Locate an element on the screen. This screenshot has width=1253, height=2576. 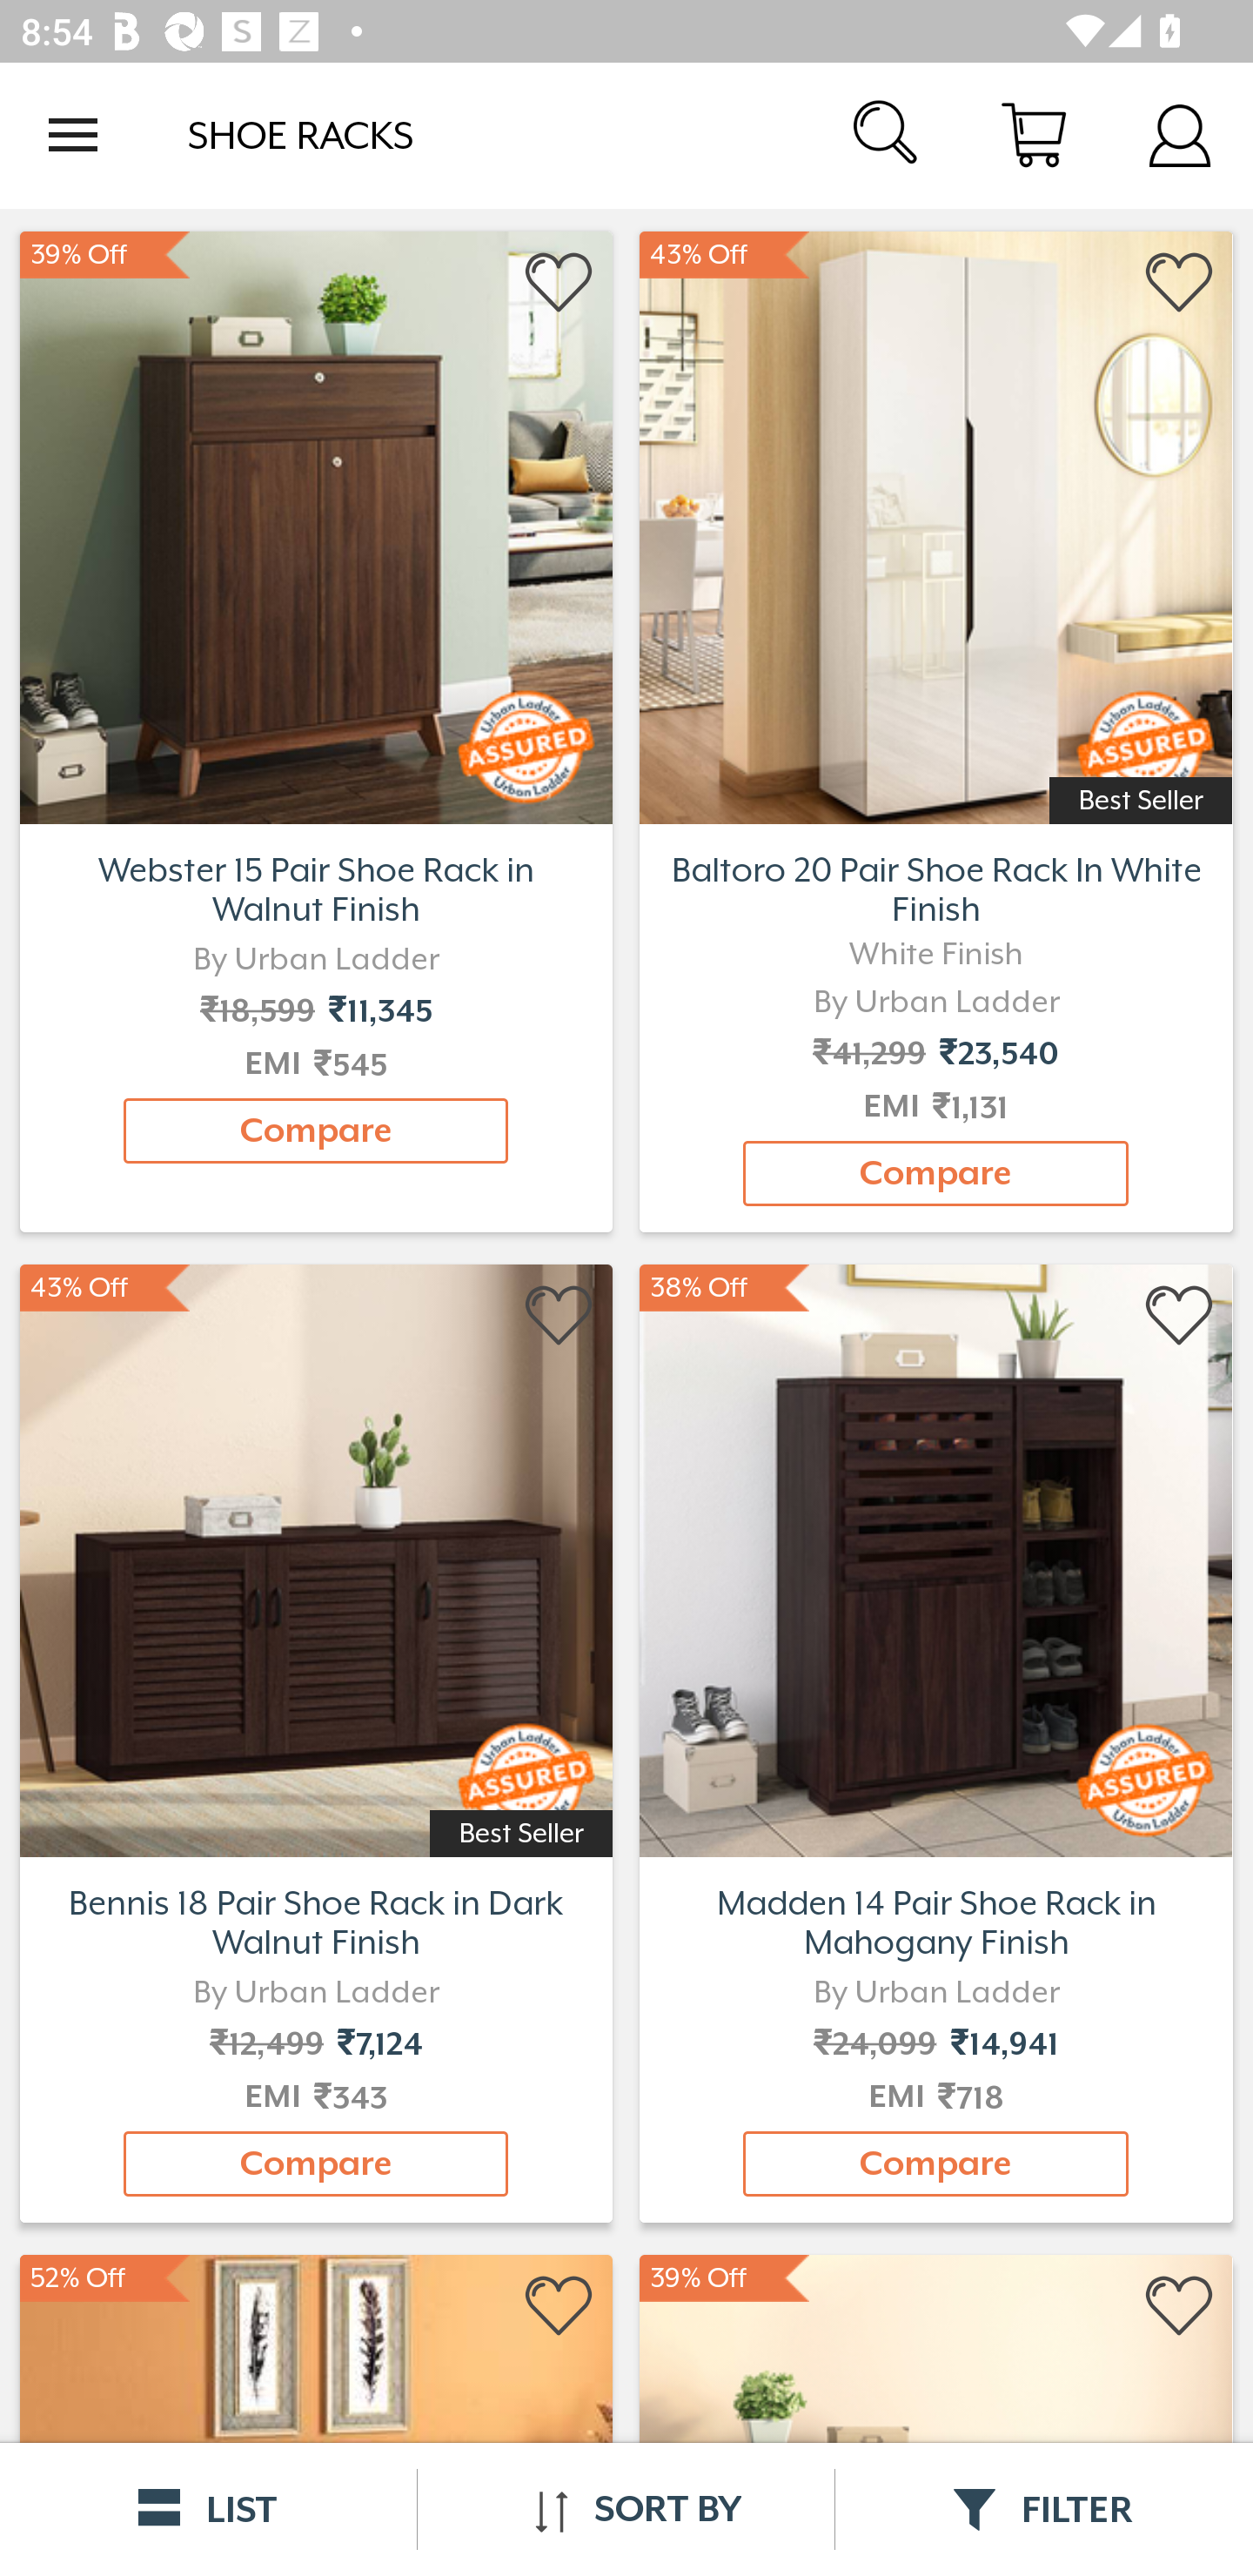
Search is located at coordinates (888, 134).